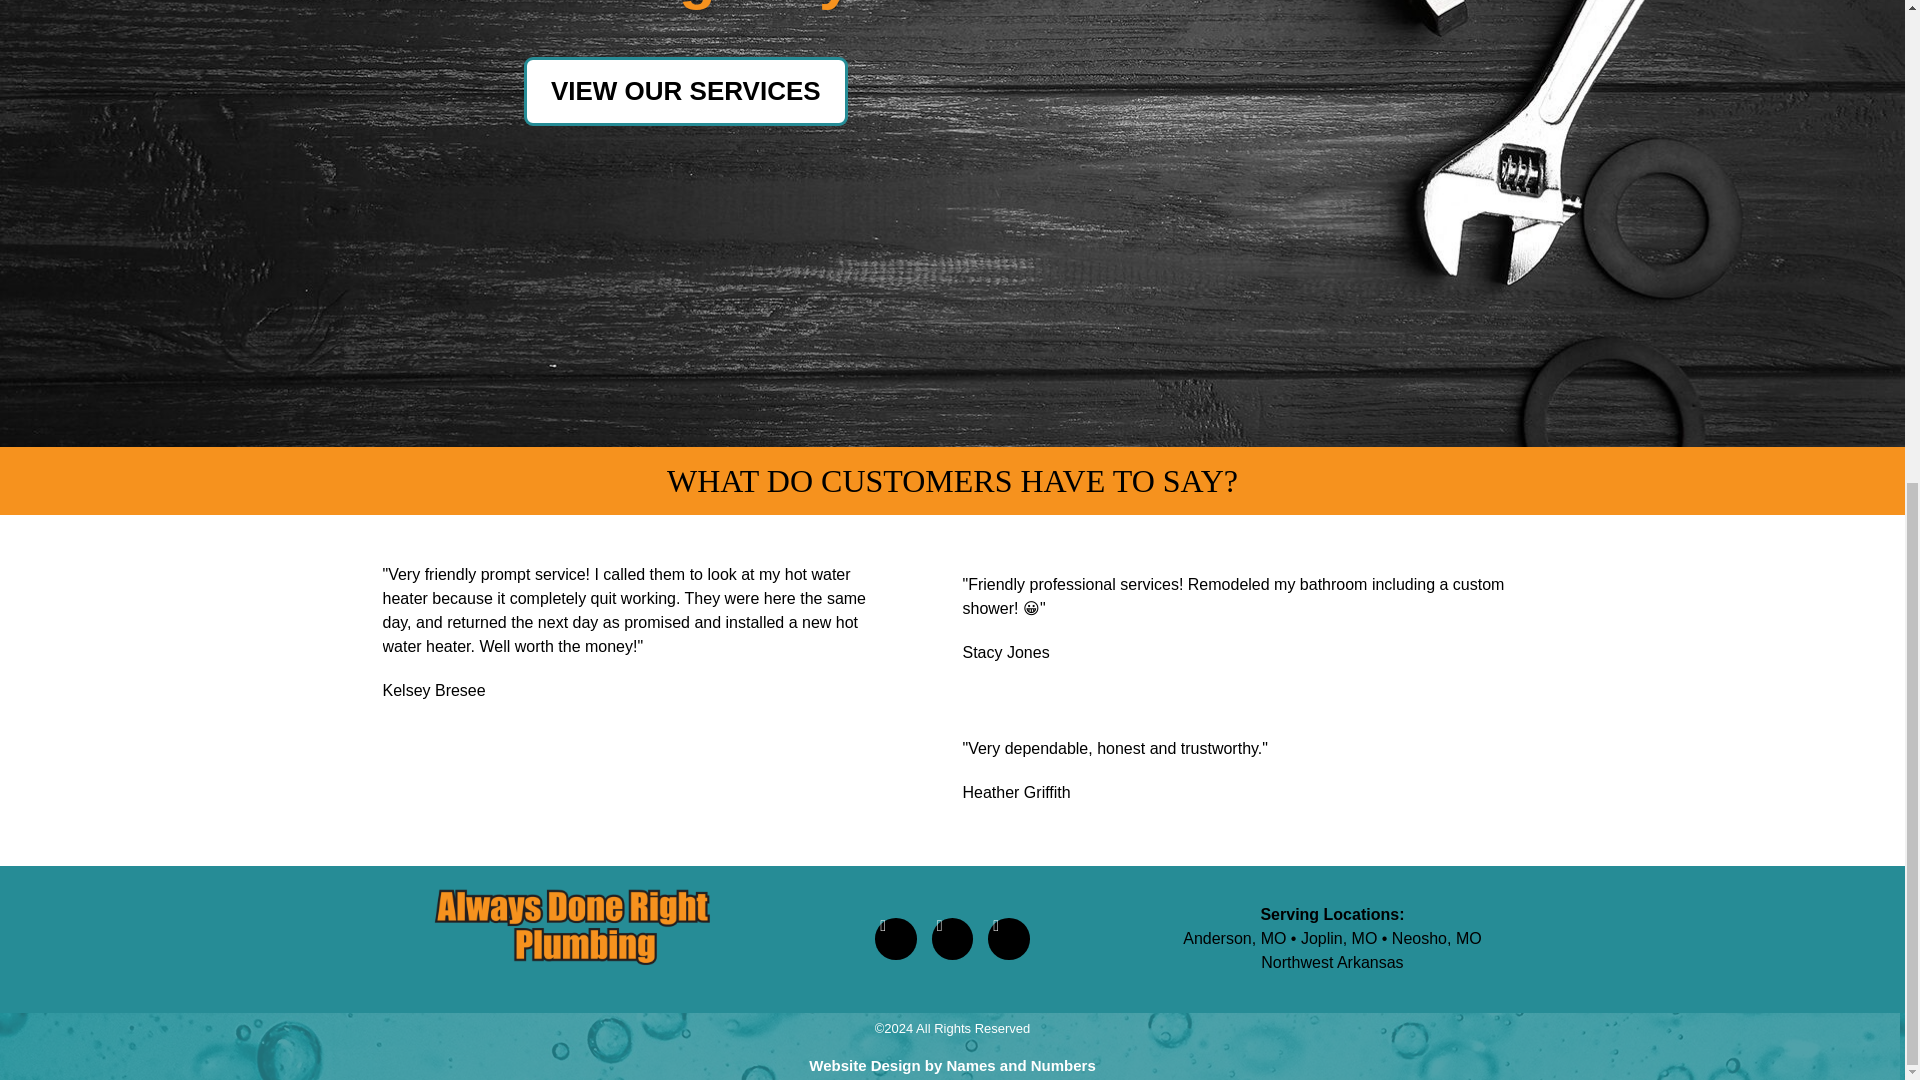 This screenshot has width=1920, height=1080. What do you see at coordinates (686, 92) in the screenshot?
I see `VIEW OUR SERVICES` at bounding box center [686, 92].